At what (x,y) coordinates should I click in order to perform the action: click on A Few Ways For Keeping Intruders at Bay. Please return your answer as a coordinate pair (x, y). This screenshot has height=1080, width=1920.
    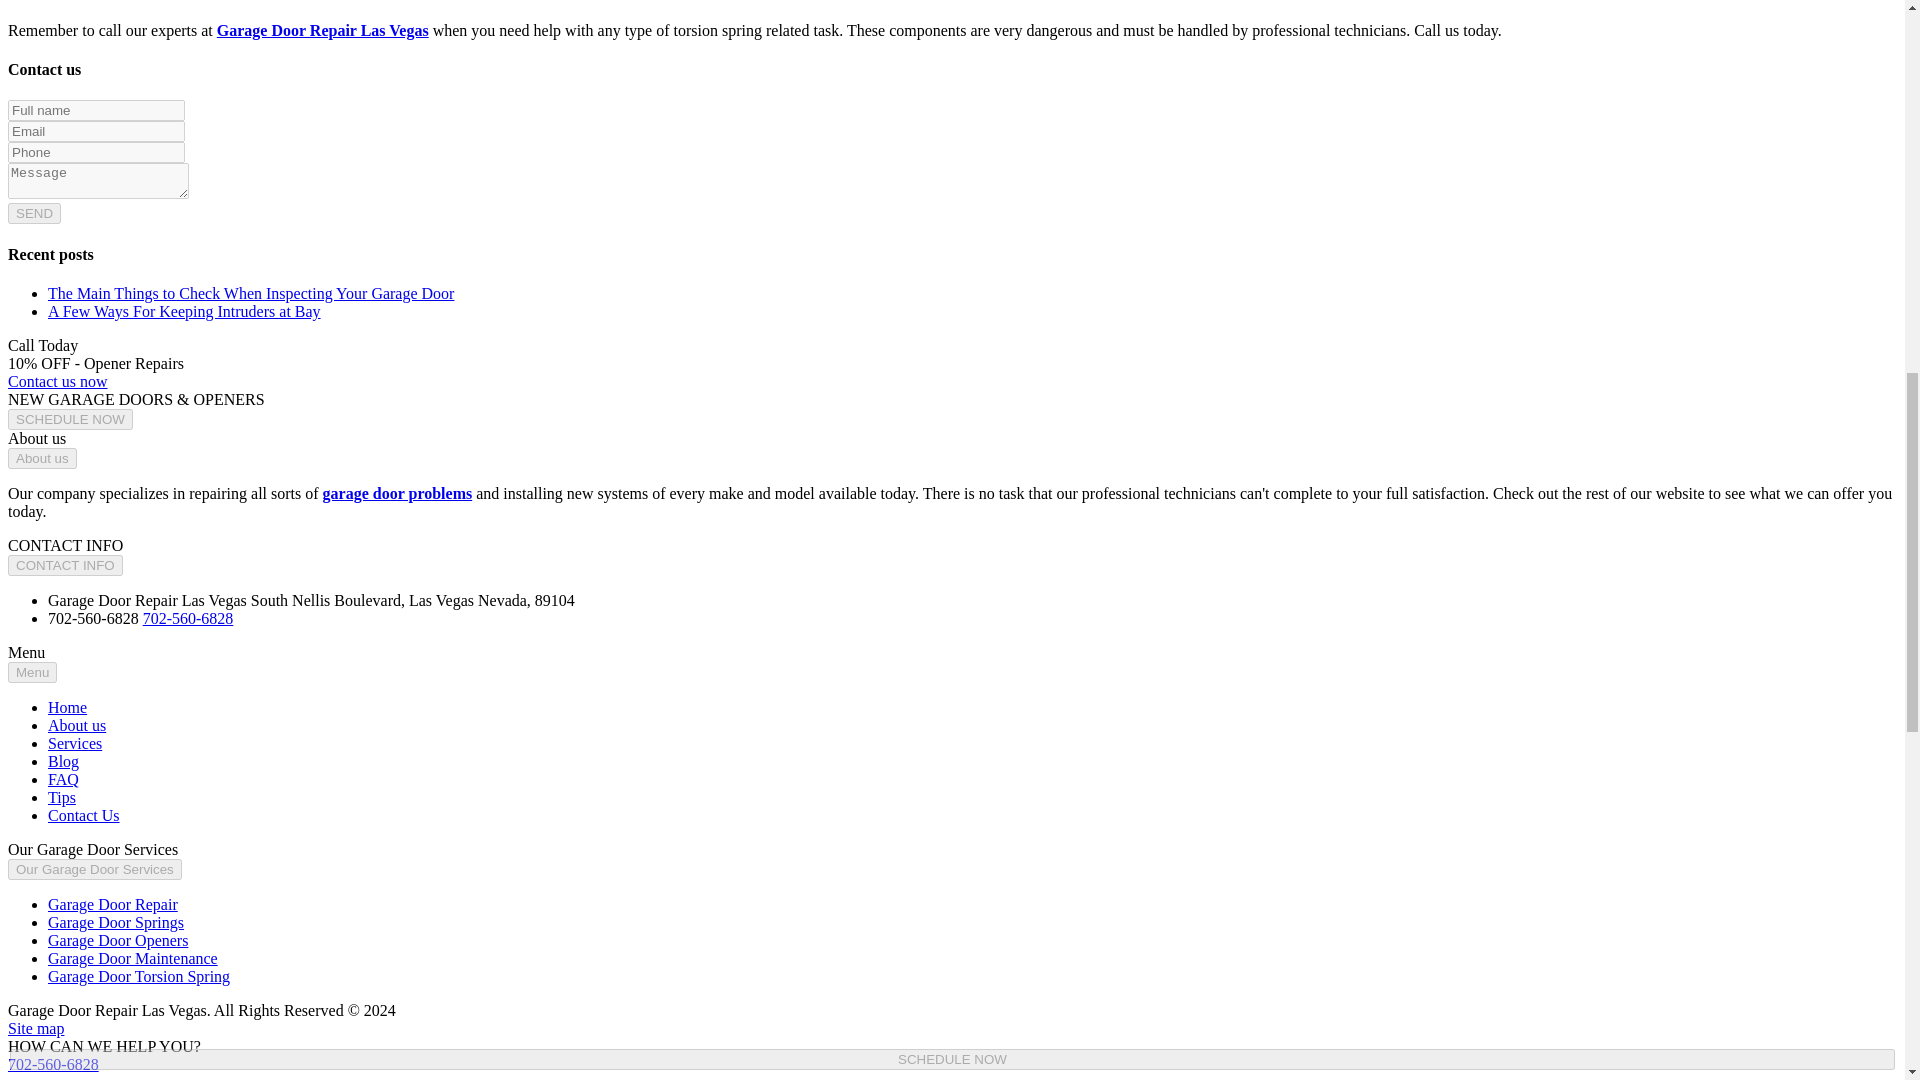
    Looking at the image, I should click on (184, 311).